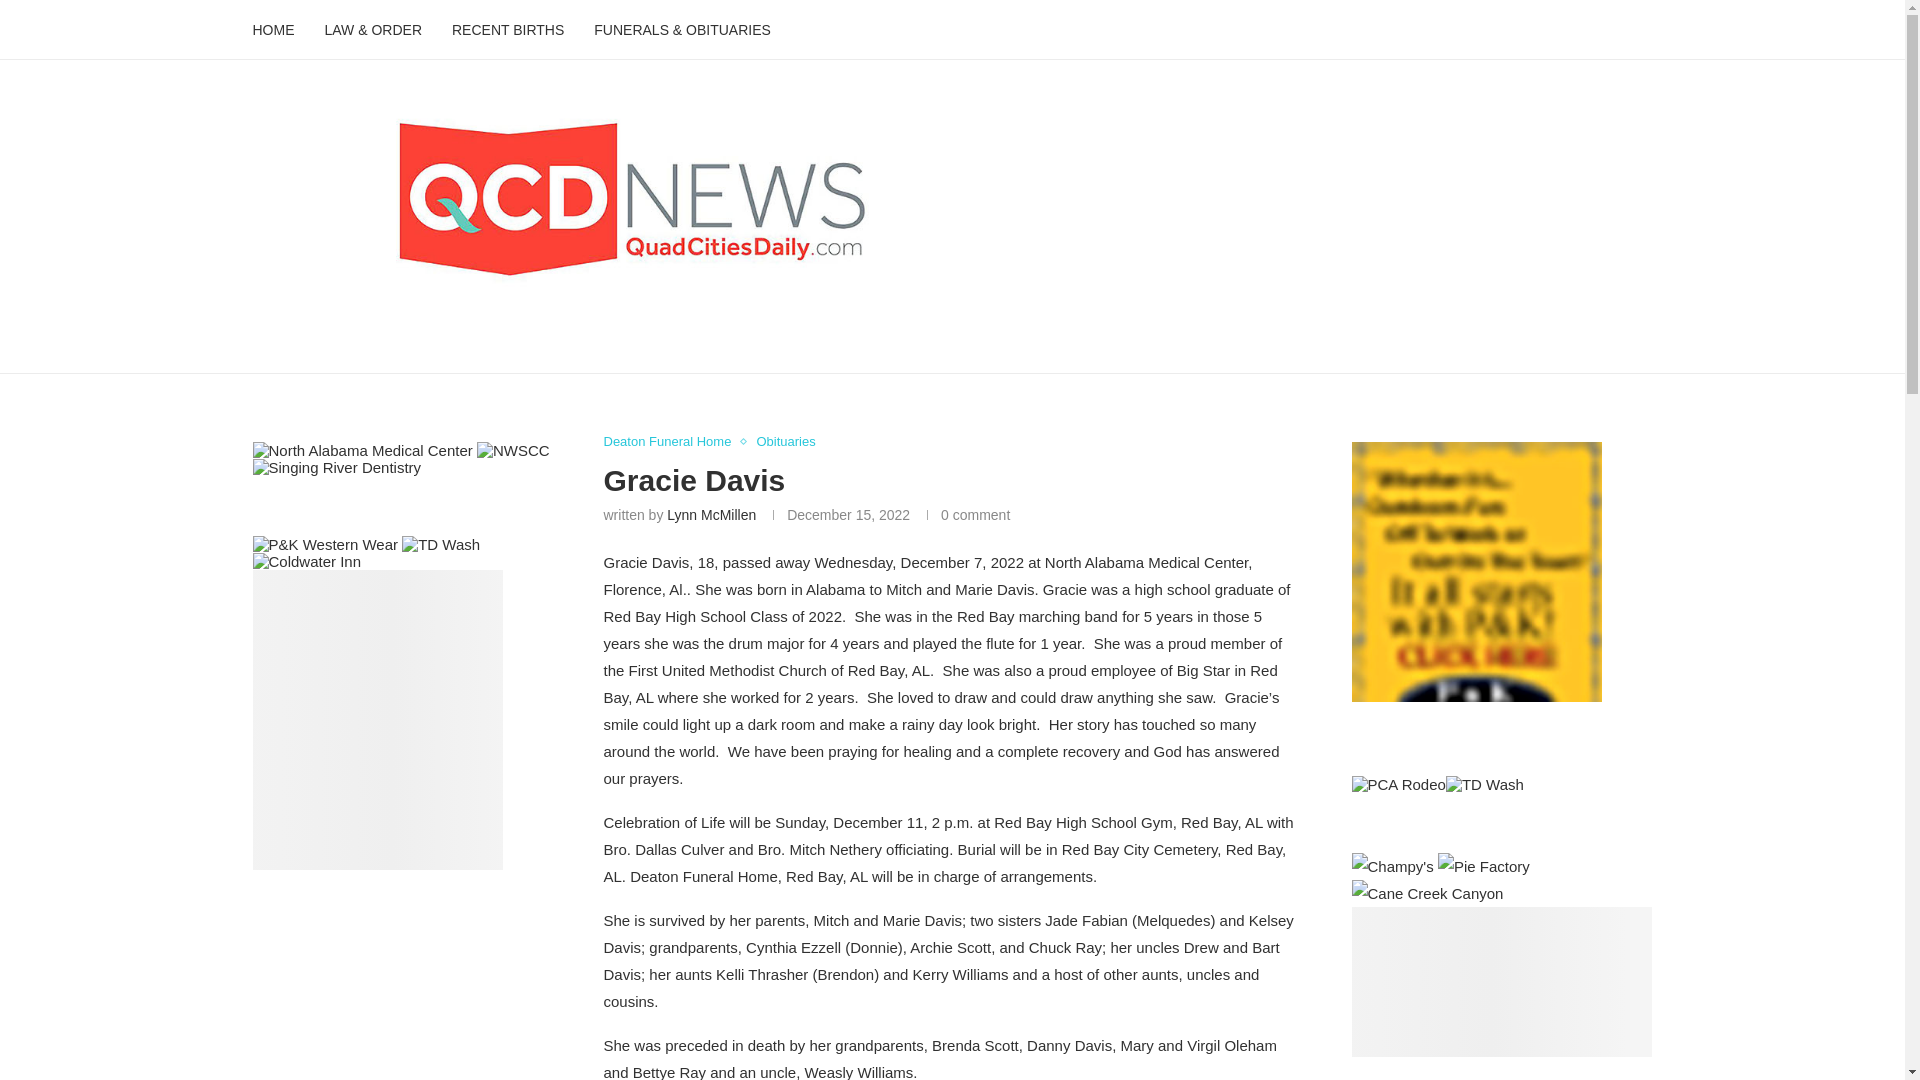  I want to click on Obituaries, so click(785, 442).